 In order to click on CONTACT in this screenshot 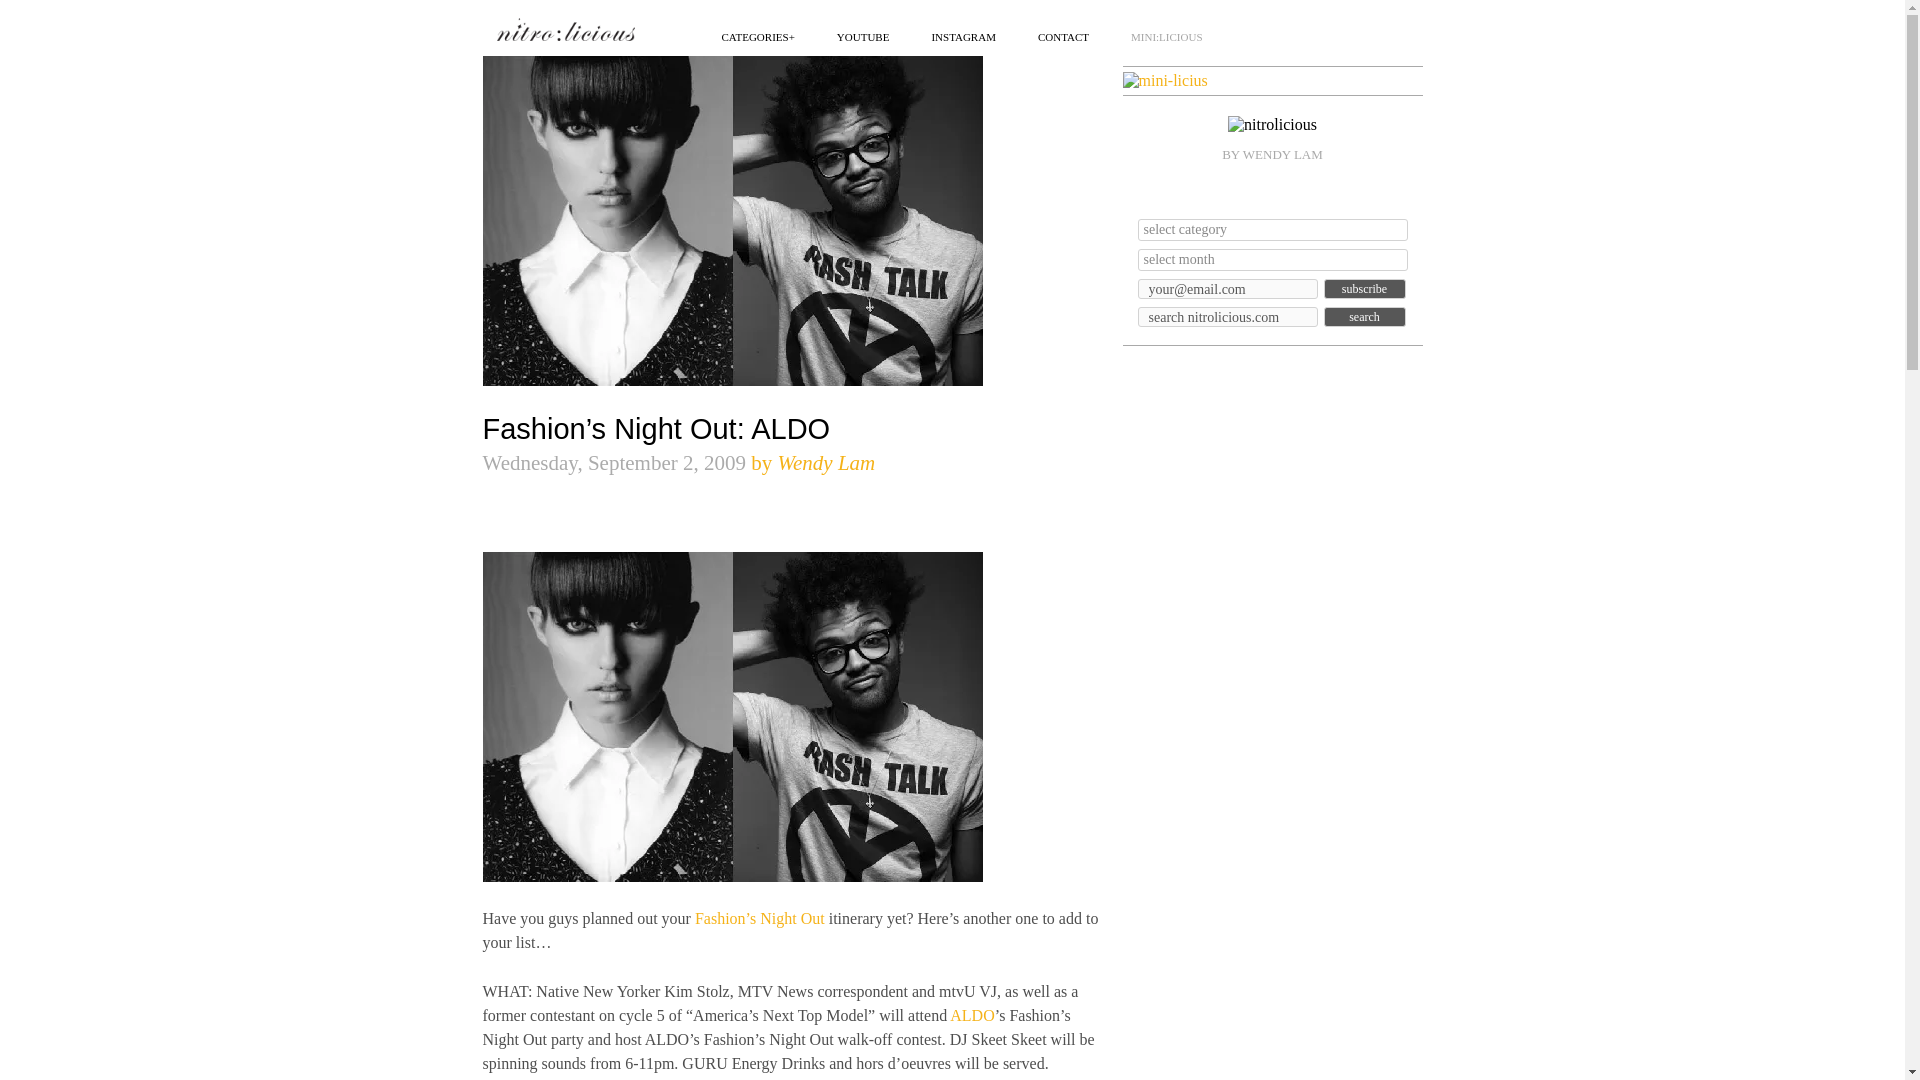, I will do `click(1063, 36)`.